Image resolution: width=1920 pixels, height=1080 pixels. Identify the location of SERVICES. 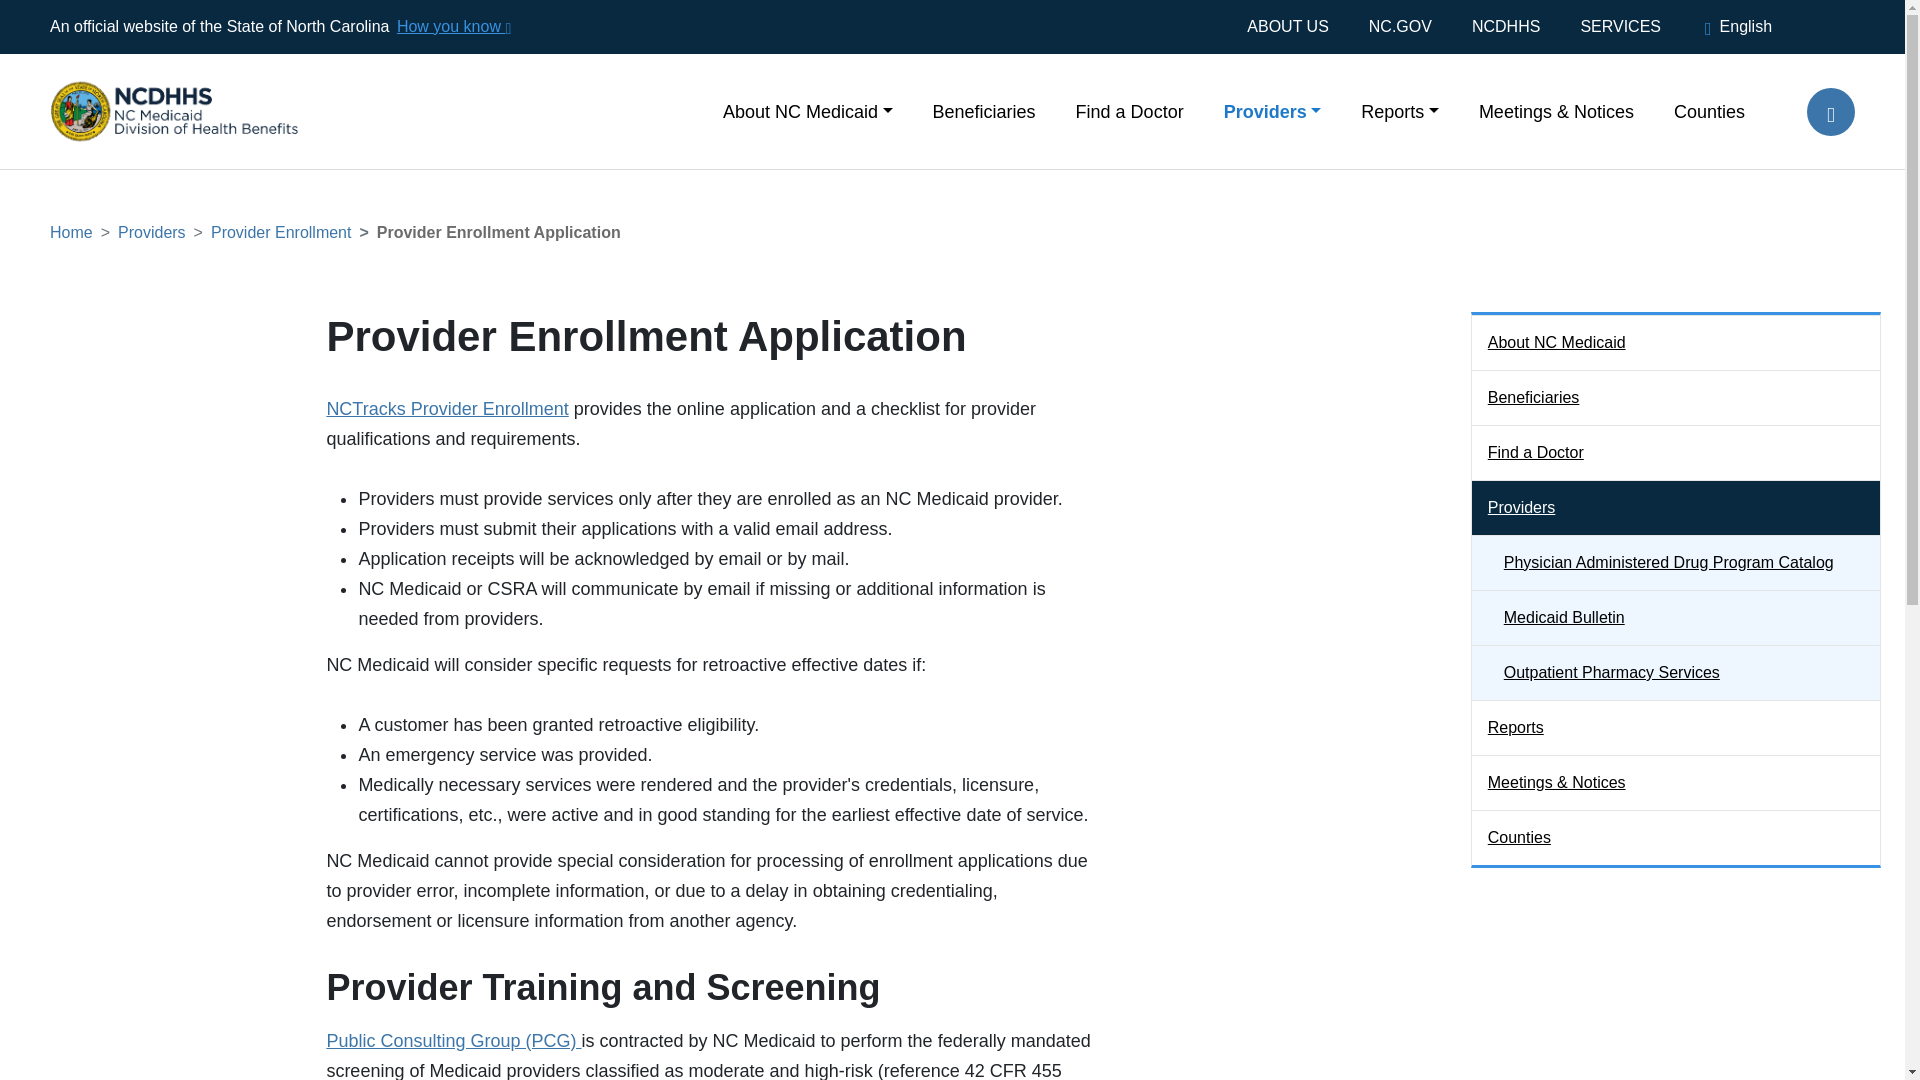
(1620, 26).